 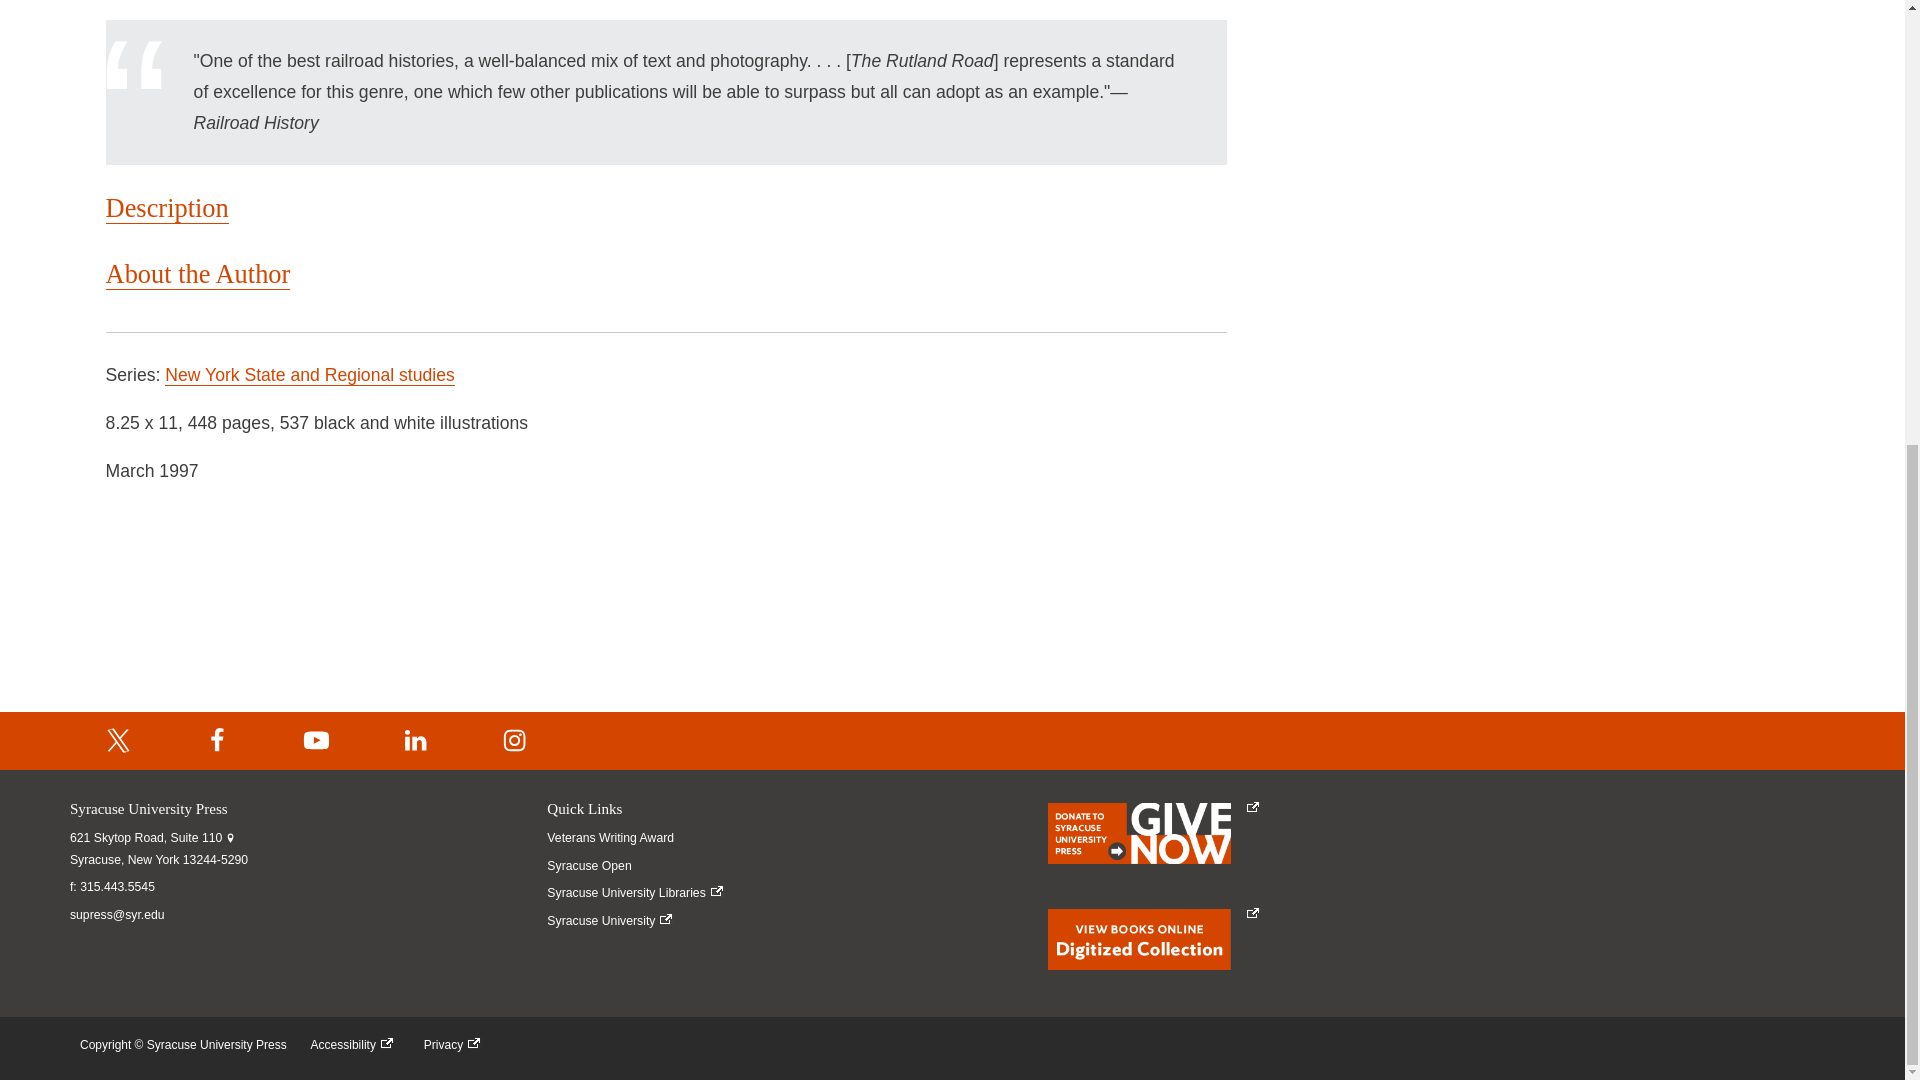 I want to click on Privacy, so click(x=456, y=1045).